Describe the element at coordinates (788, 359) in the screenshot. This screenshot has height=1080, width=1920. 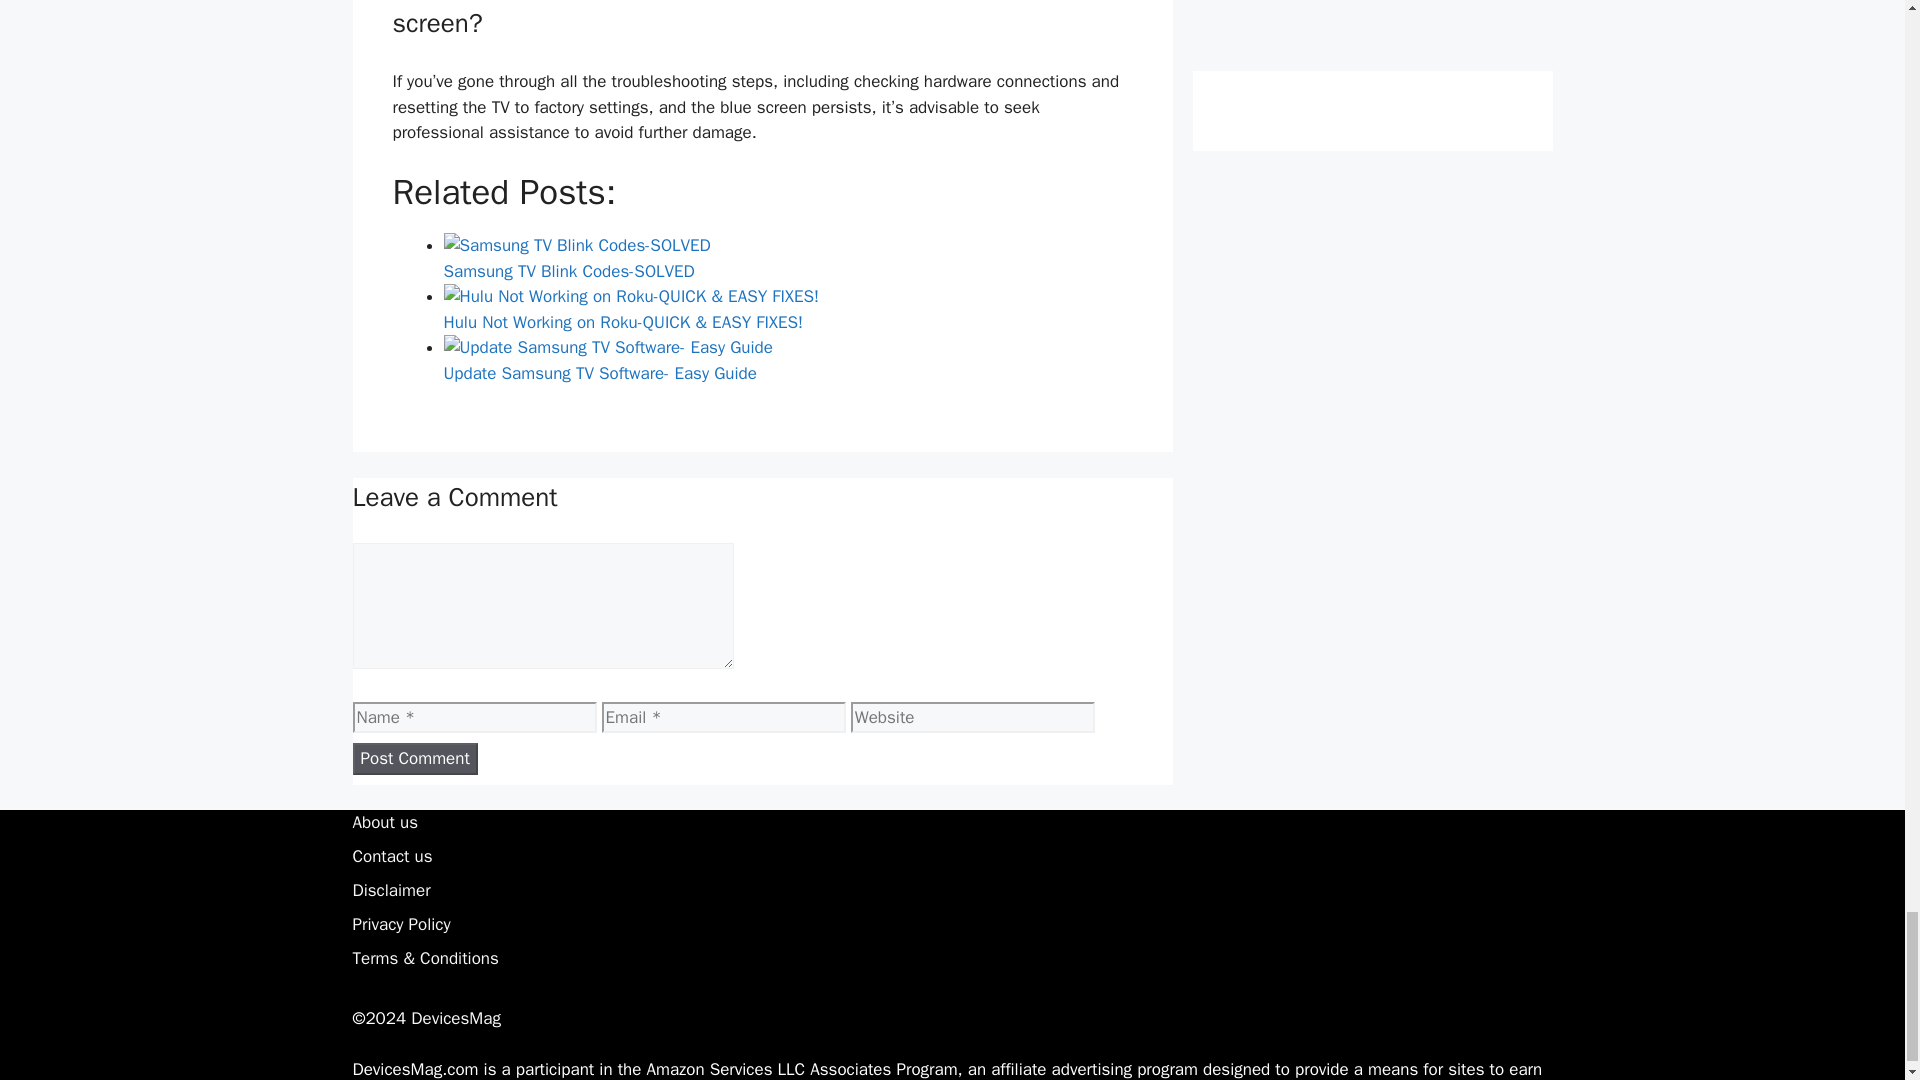
I see `Update Samsung TV Software- Easy Guide` at that location.